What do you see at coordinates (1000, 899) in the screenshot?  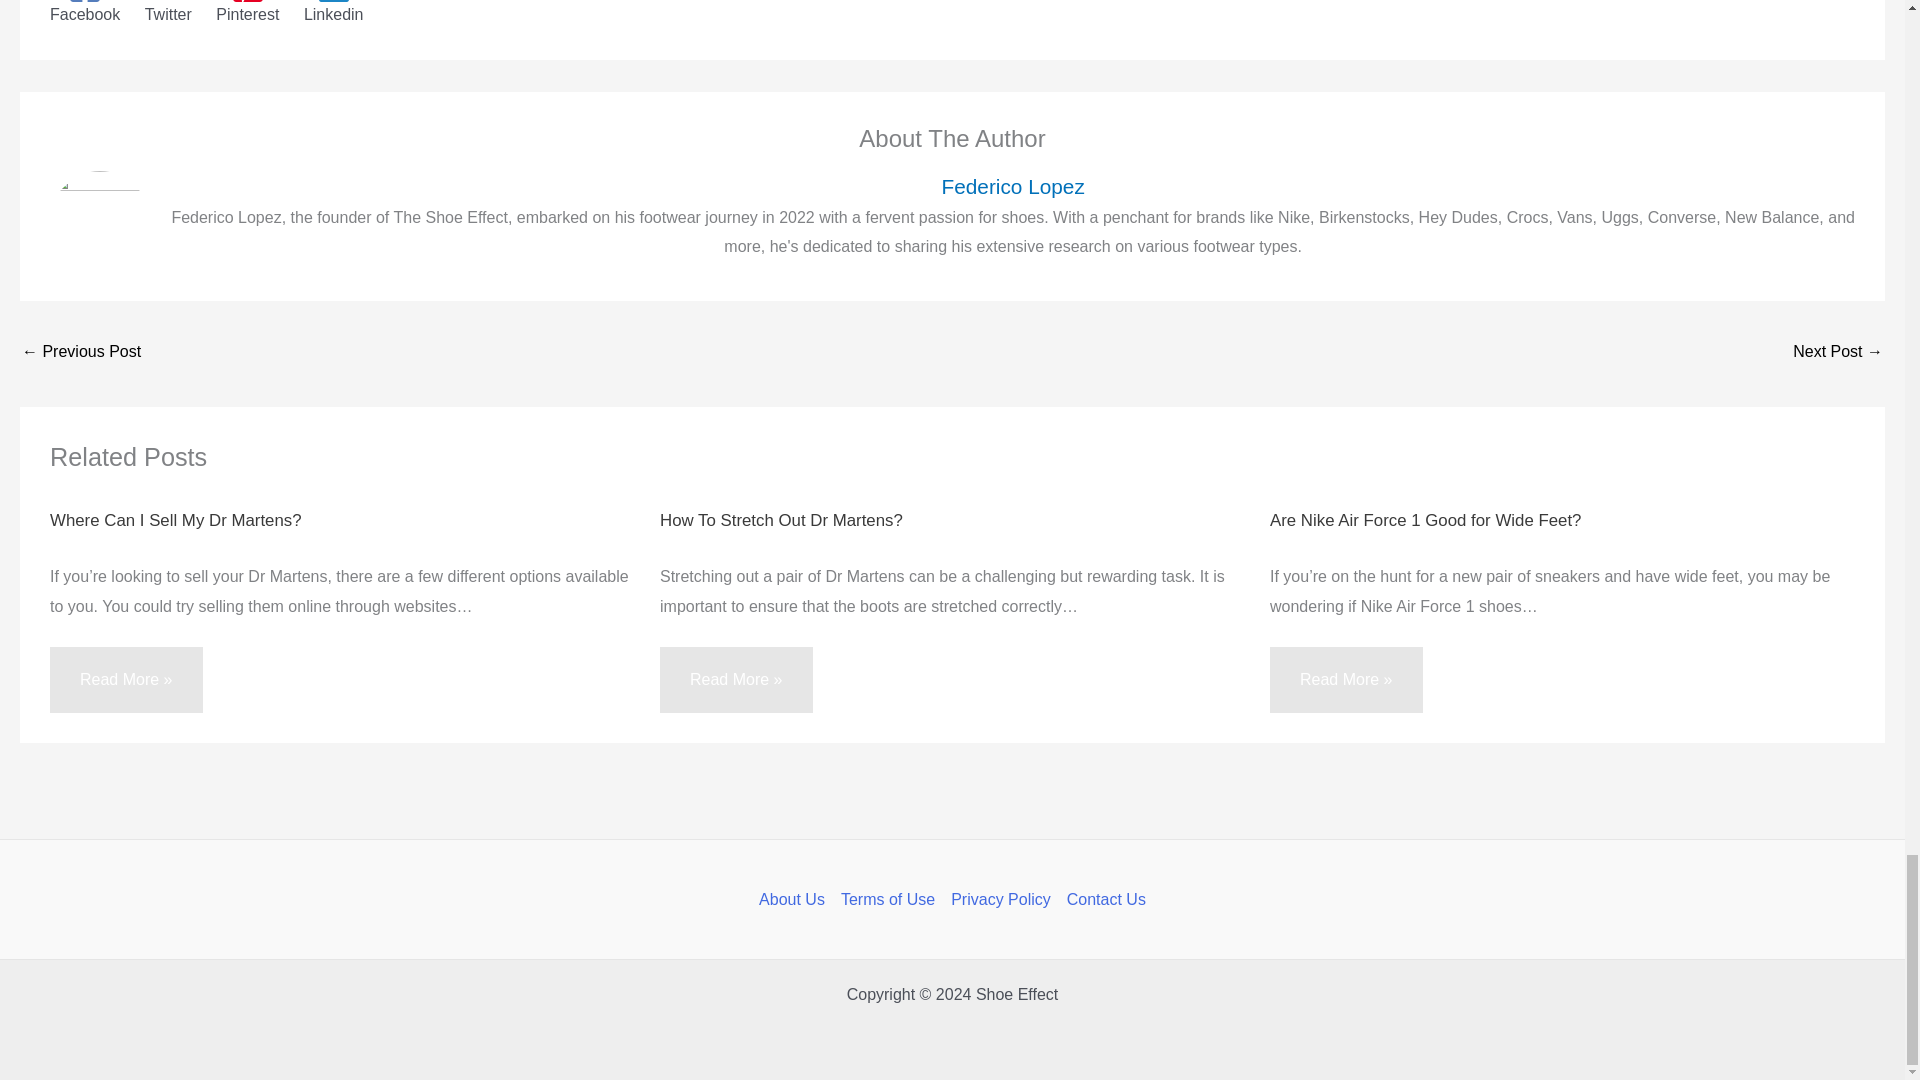 I see `Privacy Policy` at bounding box center [1000, 899].